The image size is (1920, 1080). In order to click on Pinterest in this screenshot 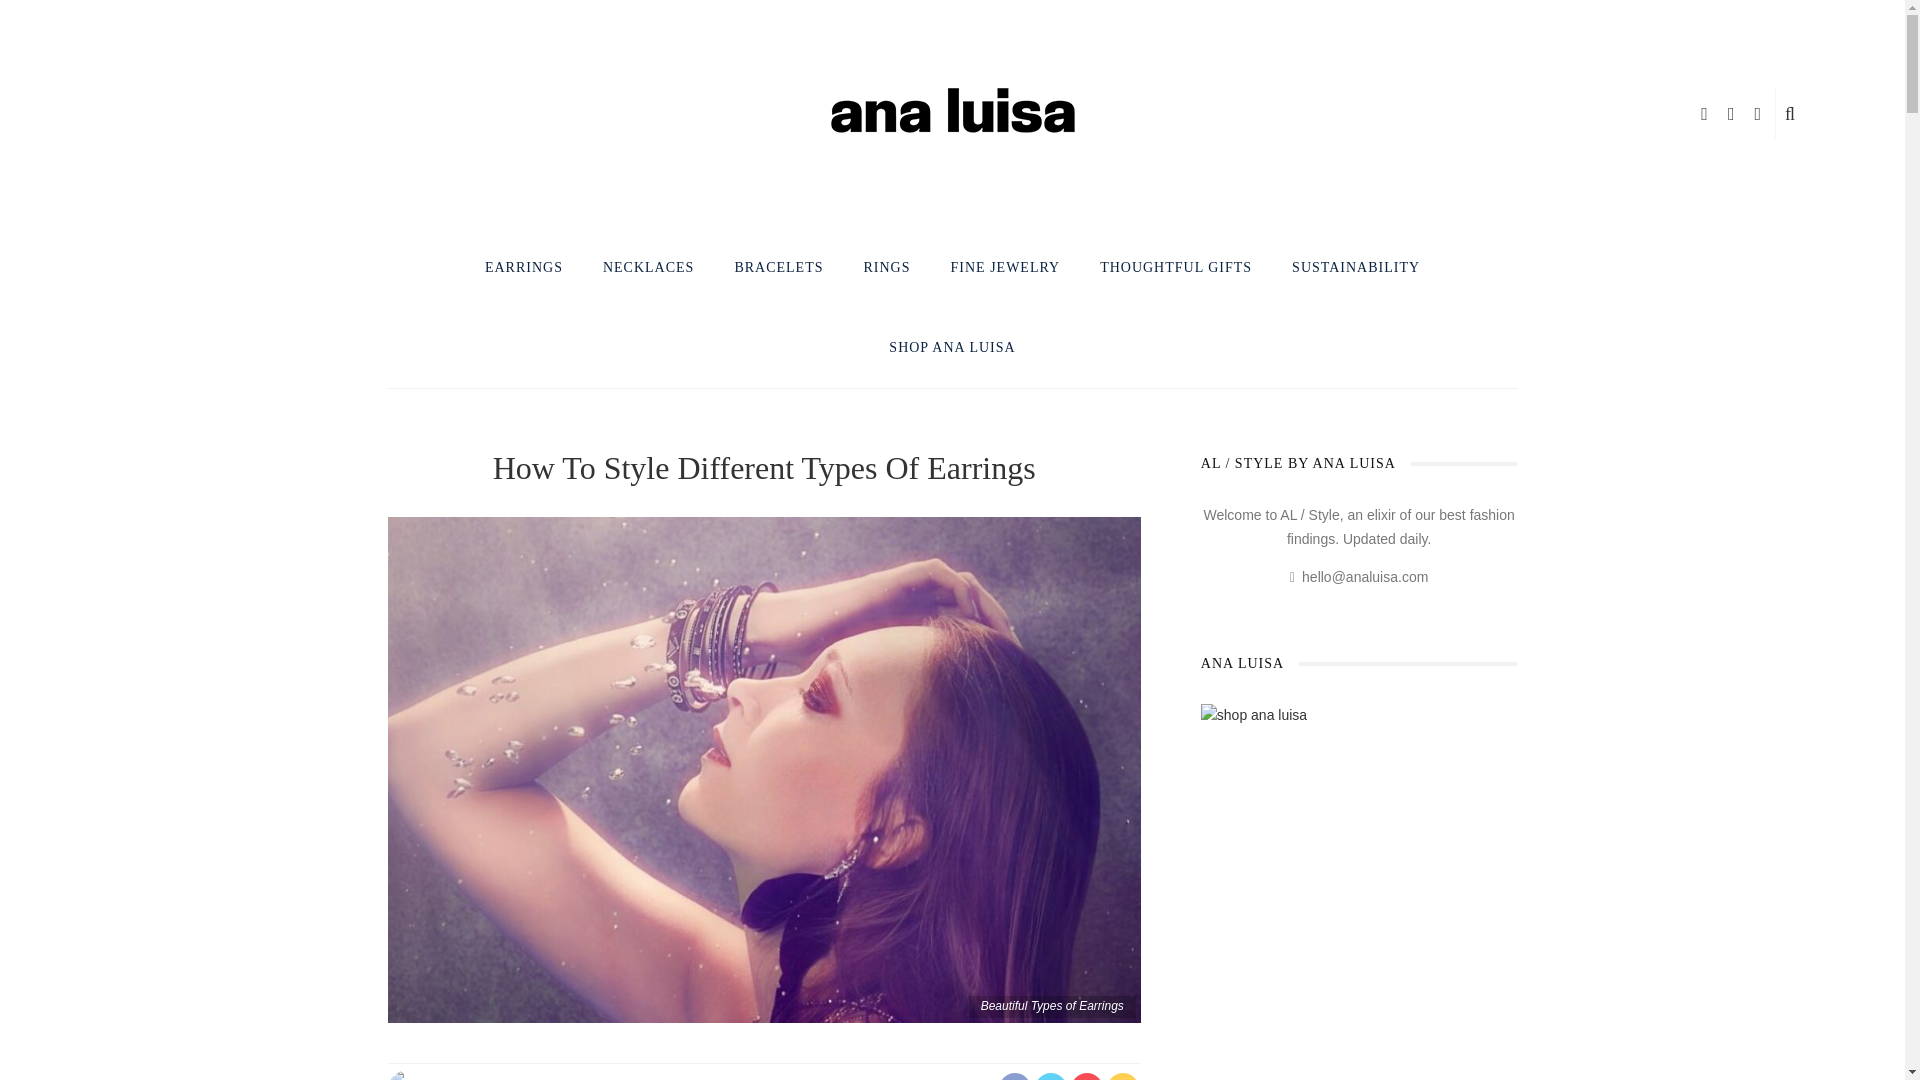, I will do `click(1270, 16)`.